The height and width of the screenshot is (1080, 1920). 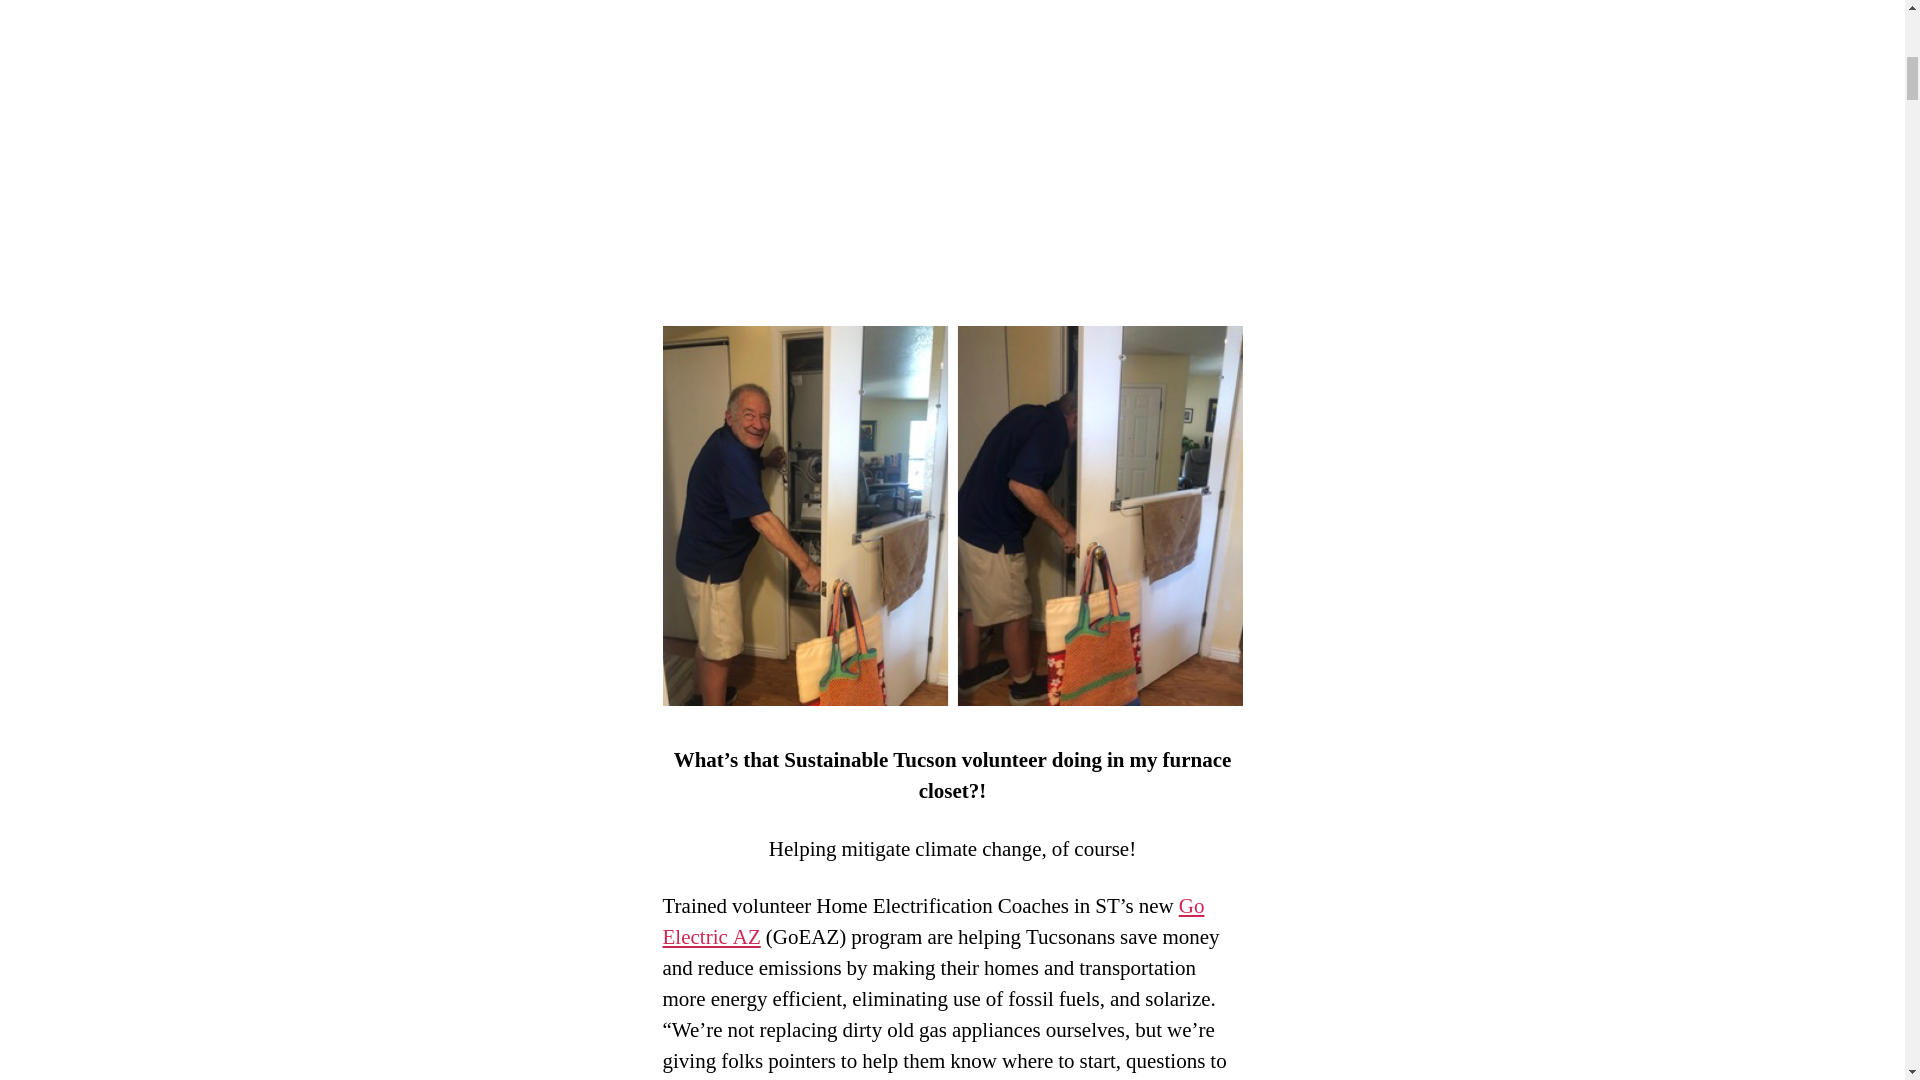 What do you see at coordinates (932, 922) in the screenshot?
I see `Go Electric AZ` at bounding box center [932, 922].